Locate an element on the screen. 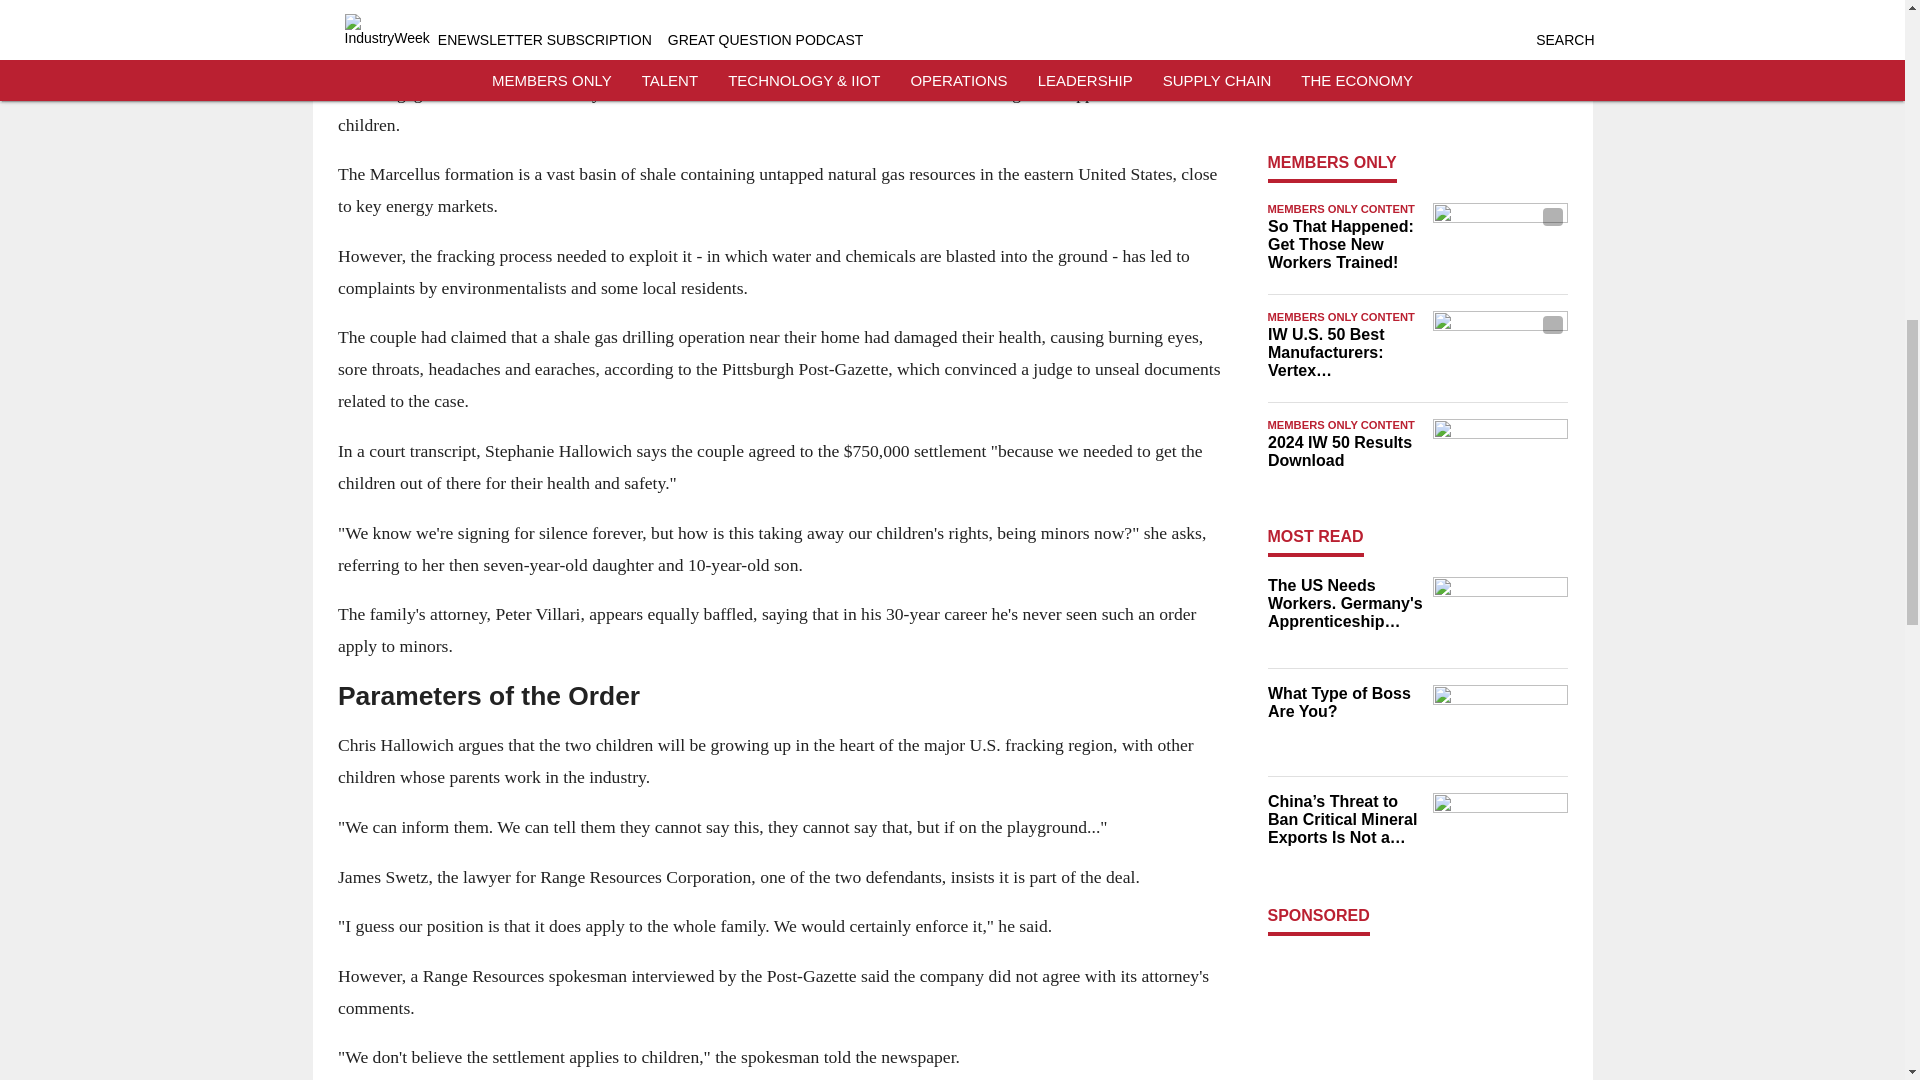  MEMBERS ONLY is located at coordinates (1332, 162).